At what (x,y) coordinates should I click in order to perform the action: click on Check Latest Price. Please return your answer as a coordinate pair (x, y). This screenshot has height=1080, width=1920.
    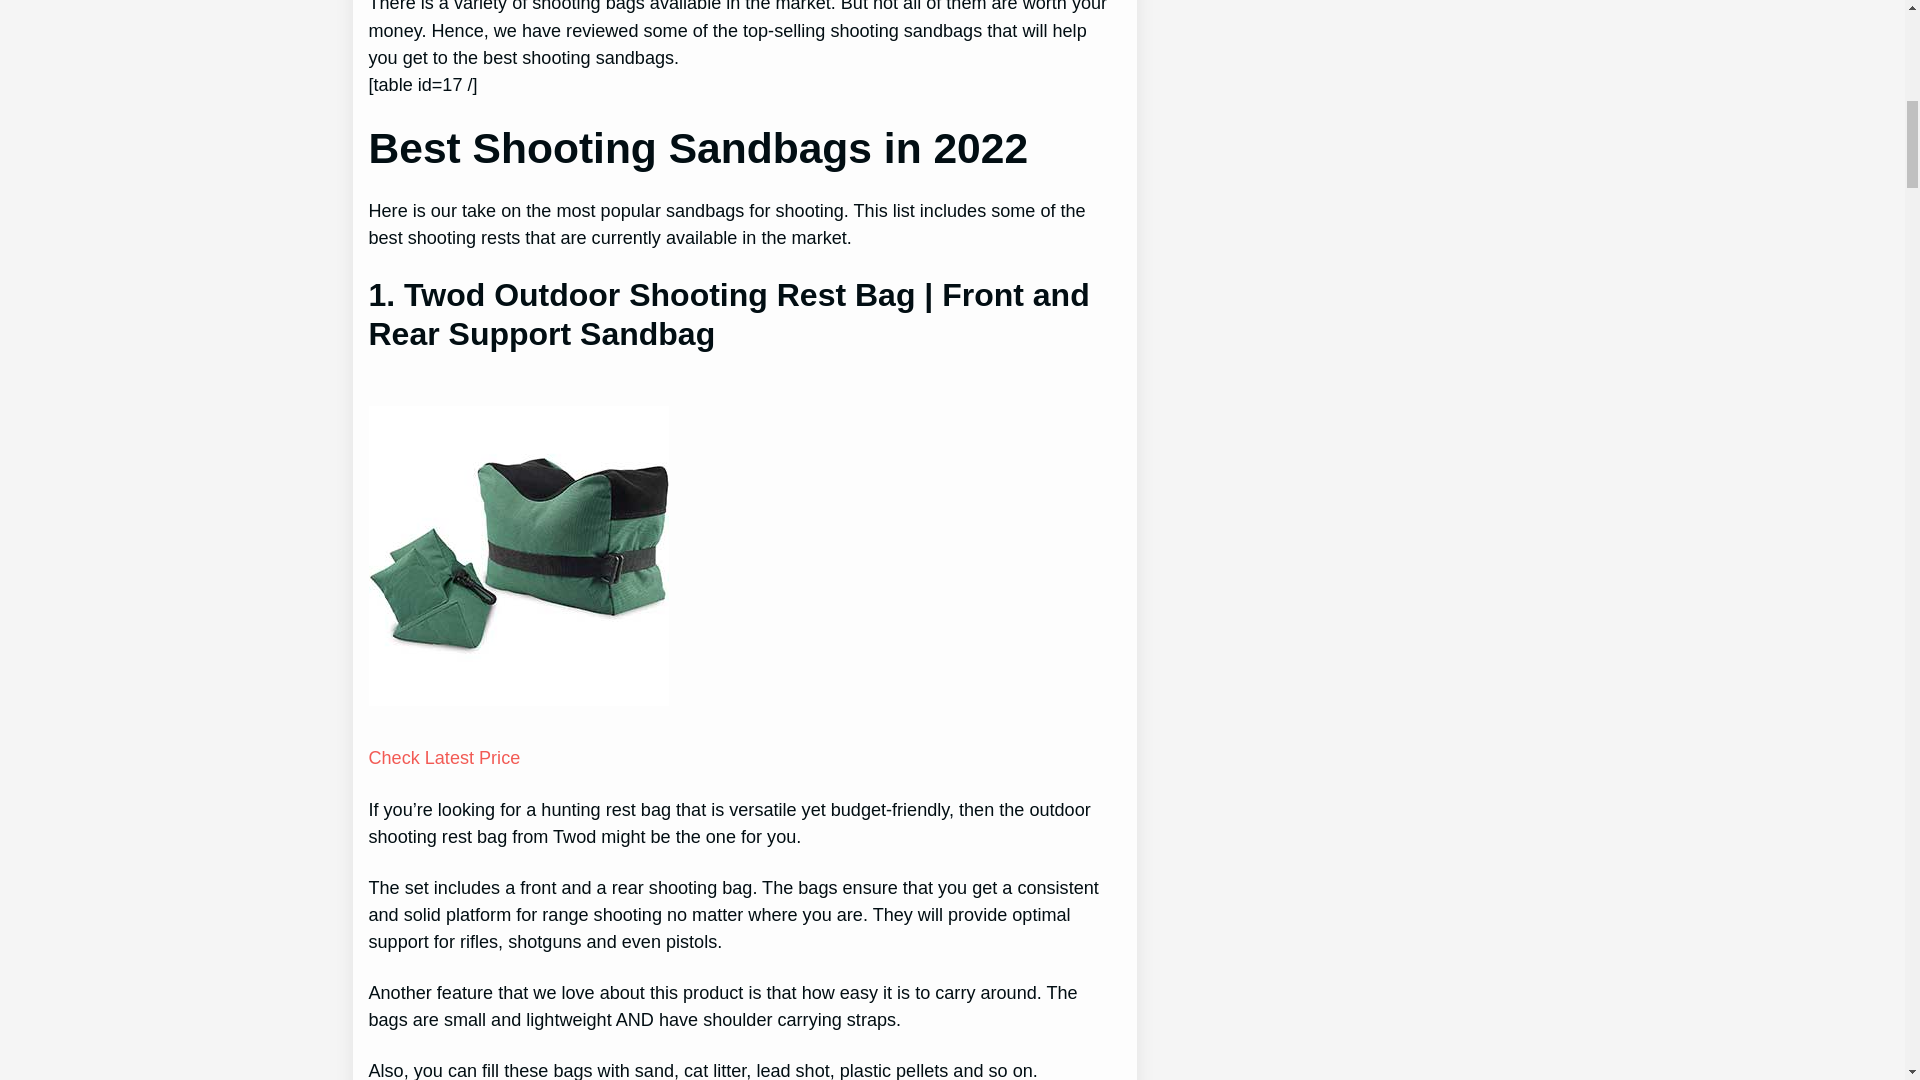
    Looking at the image, I should click on (444, 758).